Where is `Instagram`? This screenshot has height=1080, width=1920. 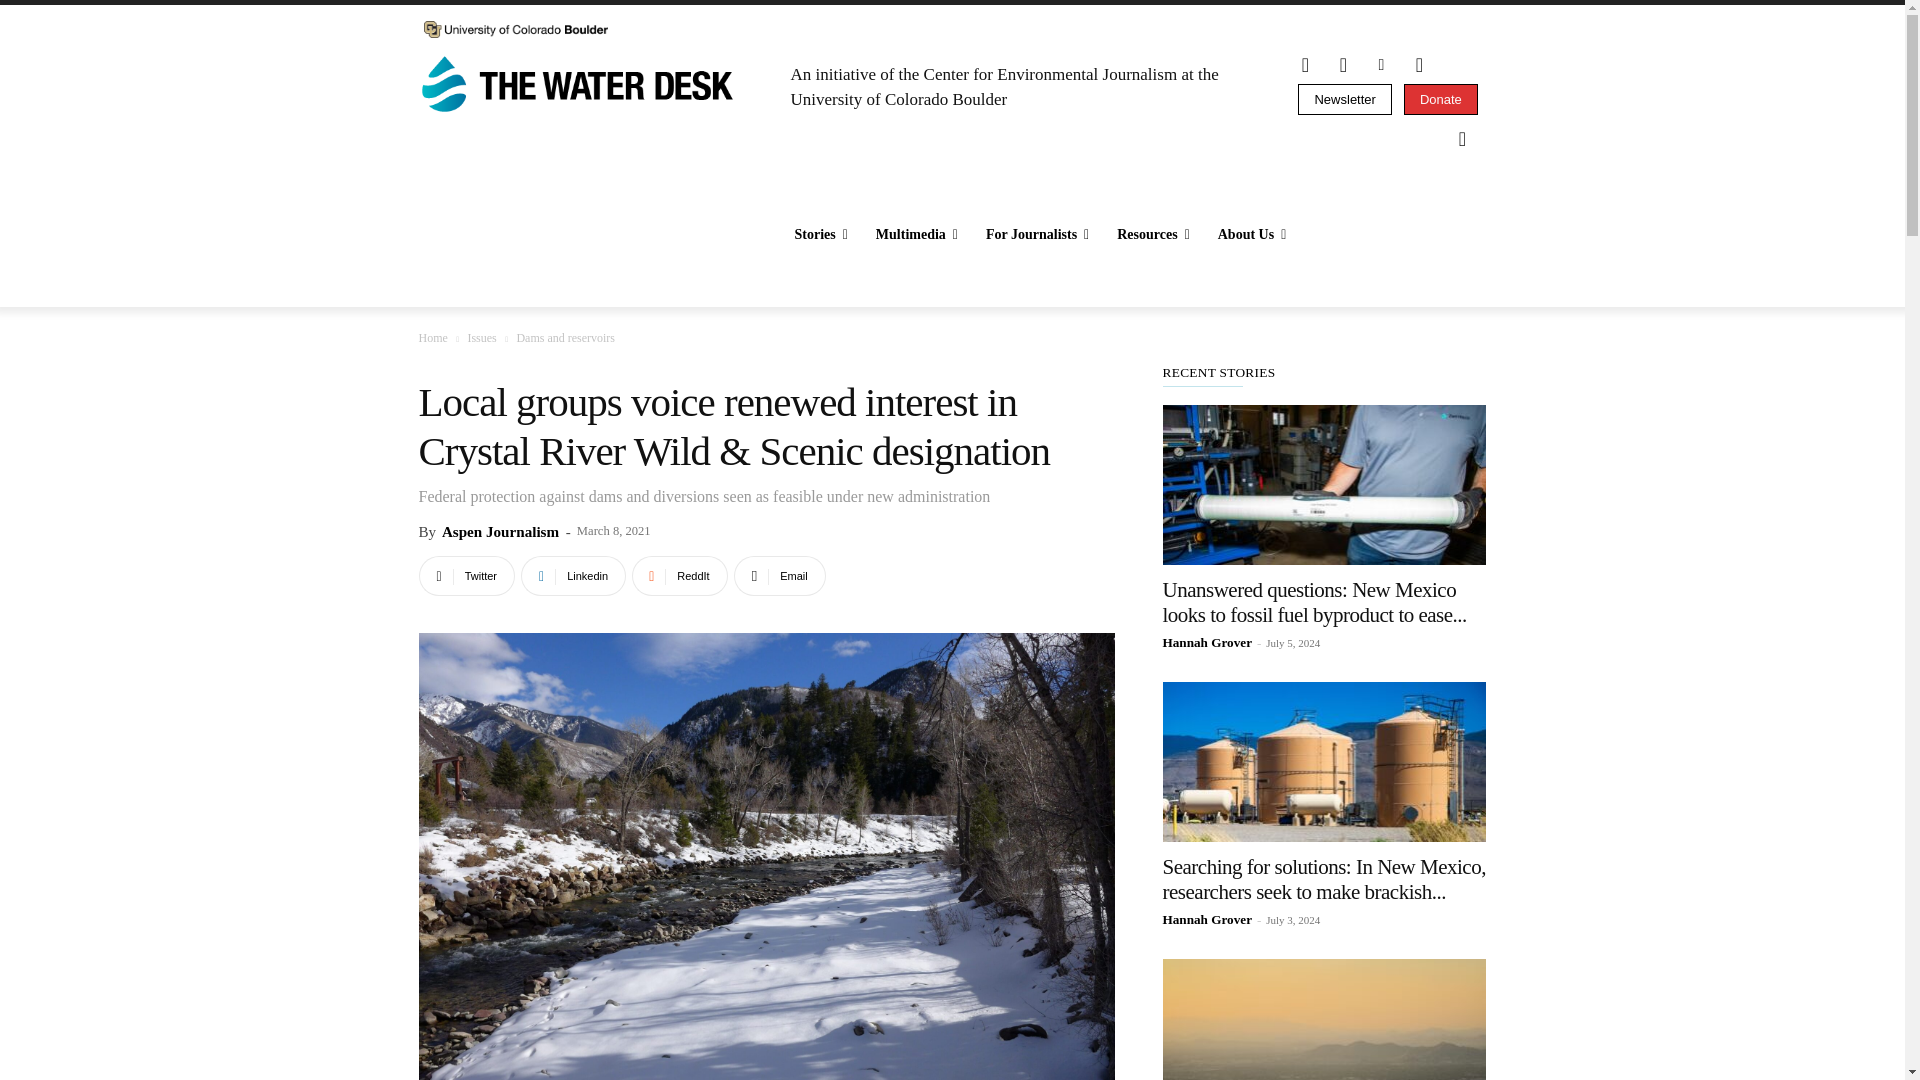 Instagram is located at coordinates (1305, 65).